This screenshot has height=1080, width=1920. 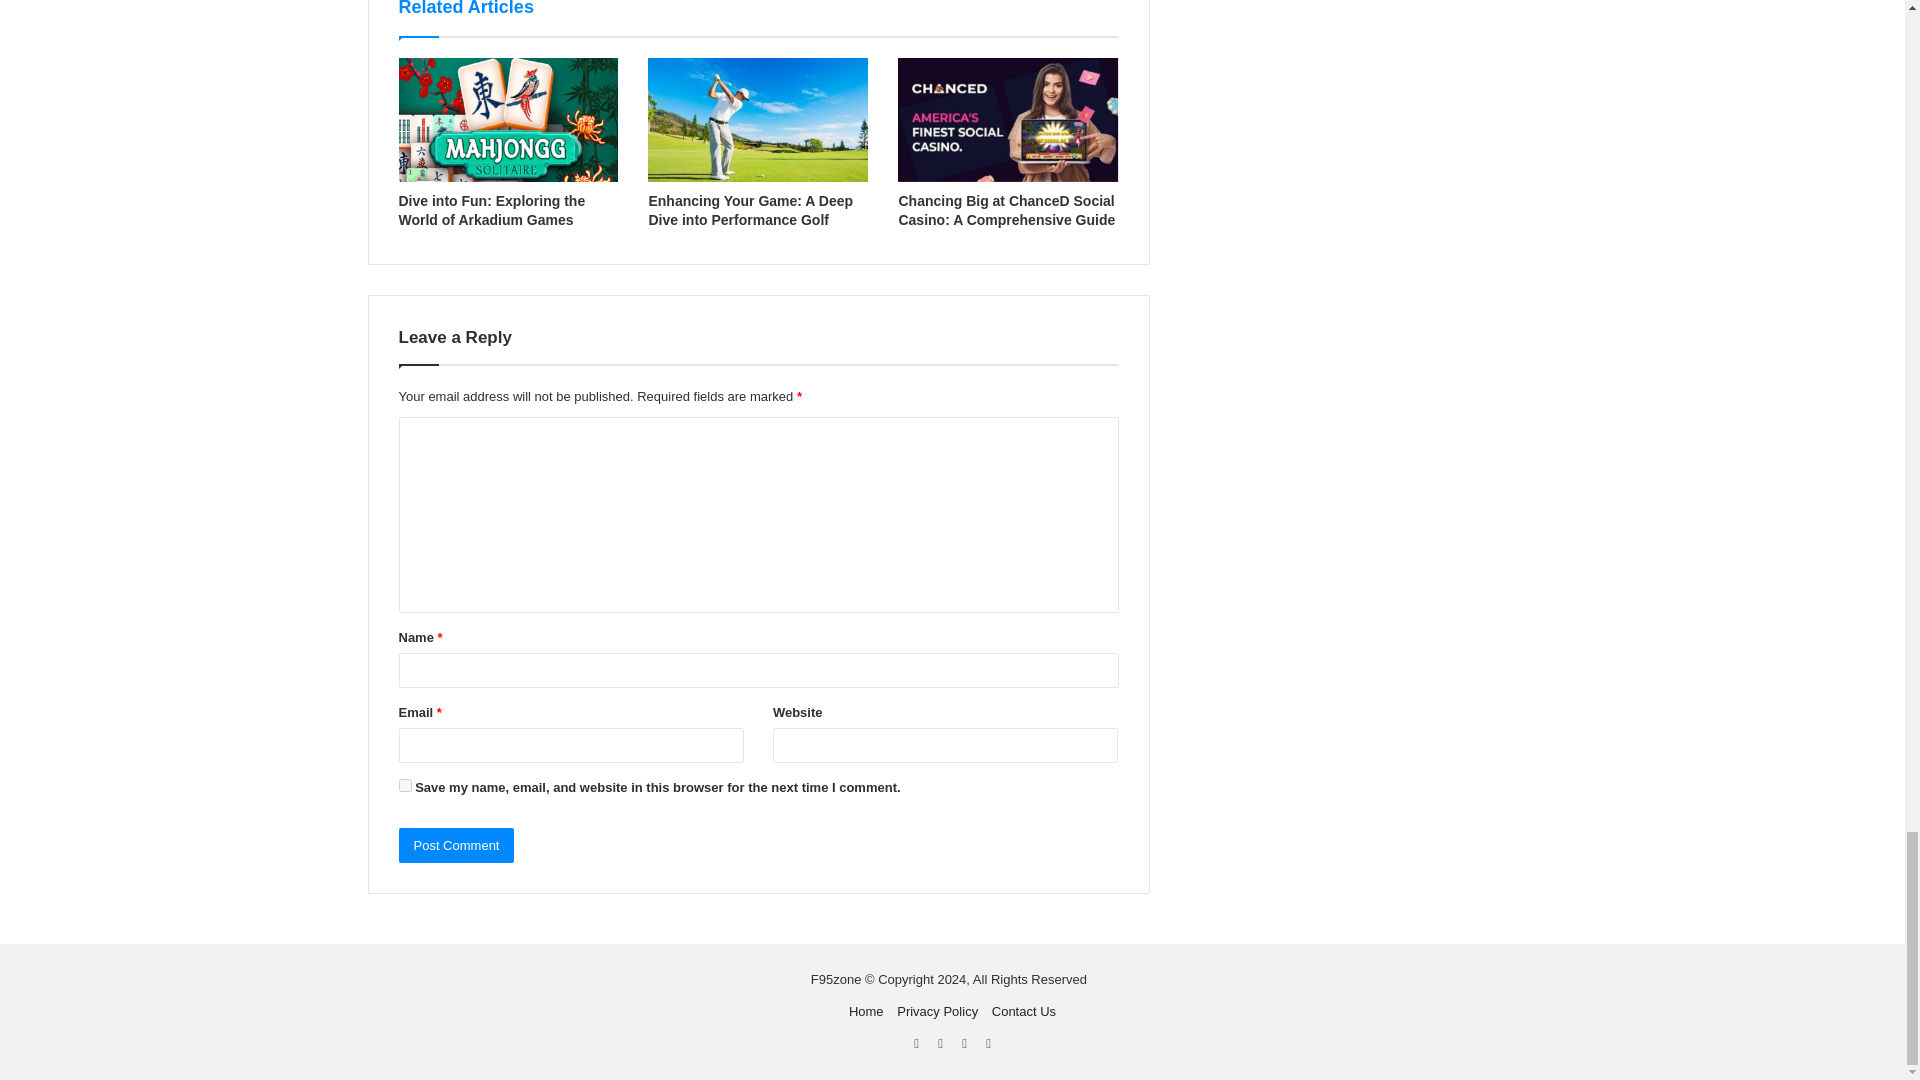 I want to click on yes, so click(x=404, y=784).